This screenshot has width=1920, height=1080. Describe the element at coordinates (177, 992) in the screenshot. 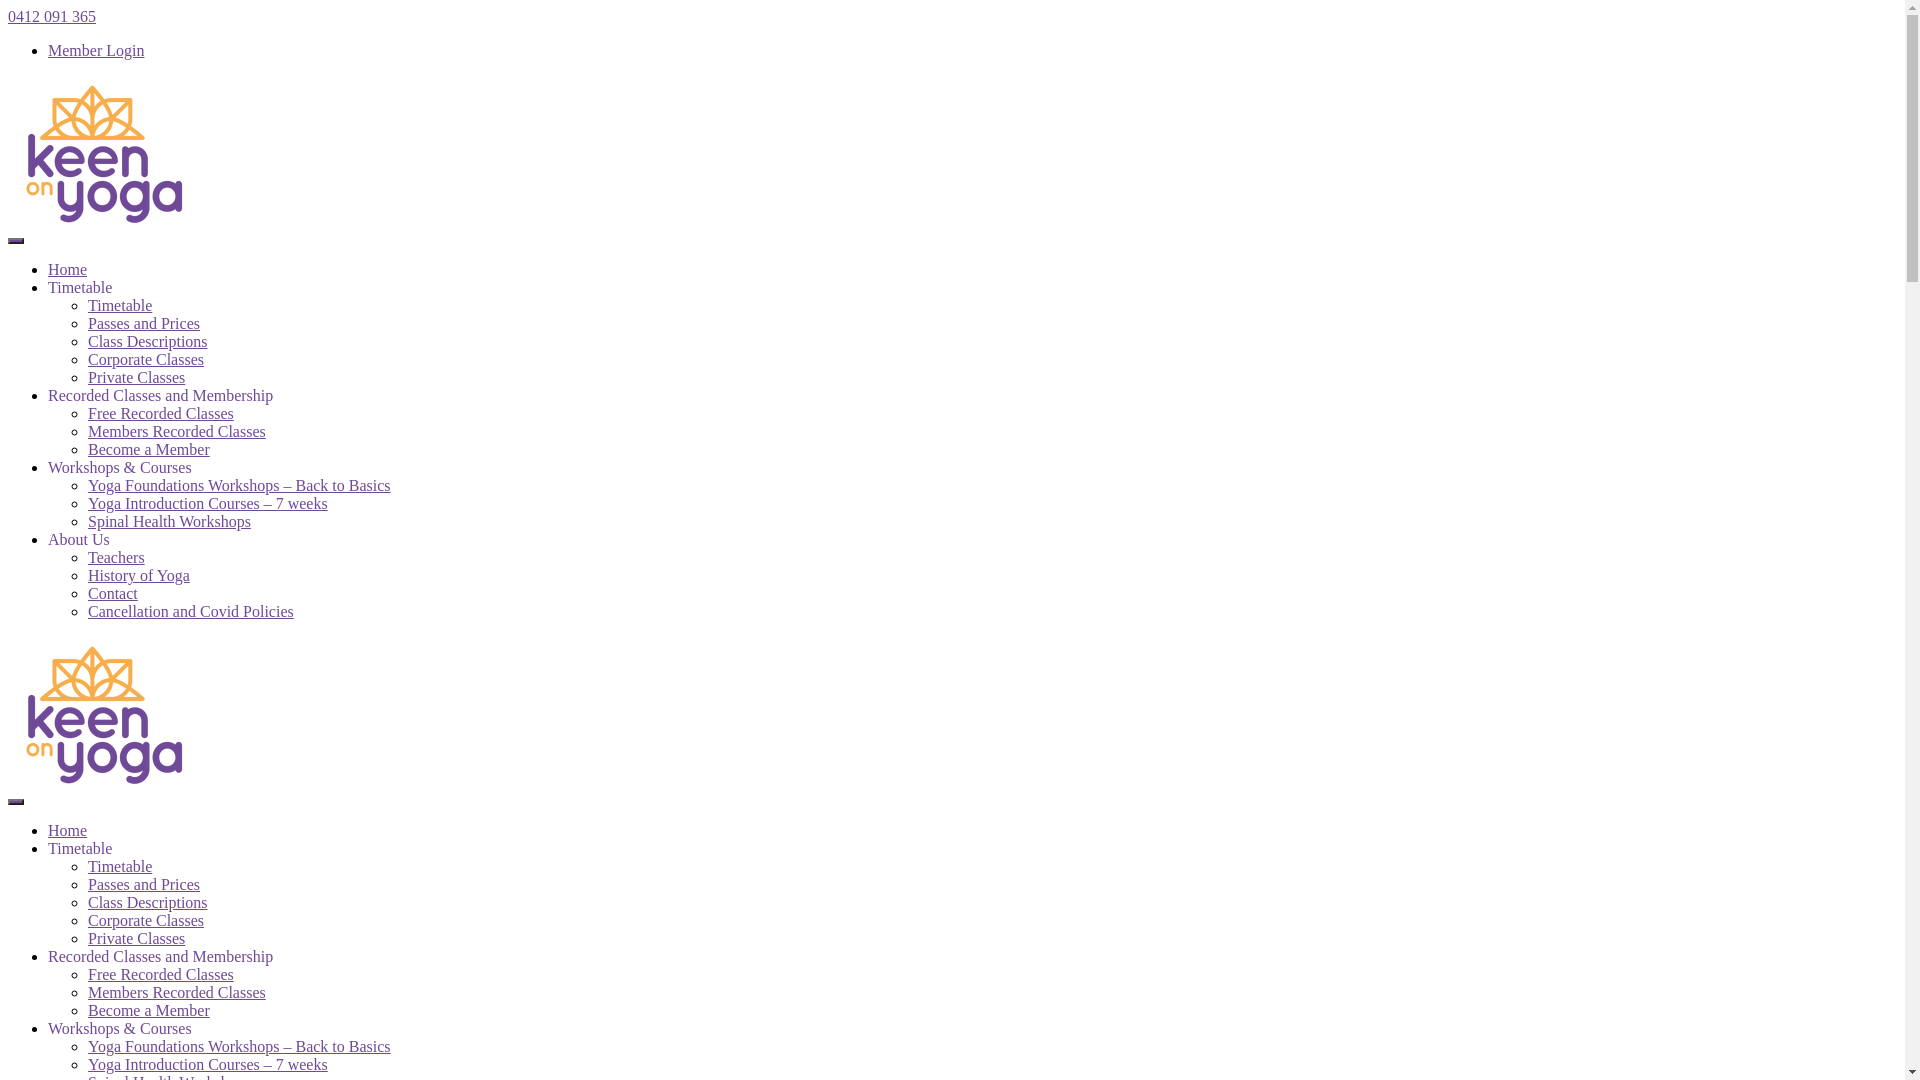

I see `Members Recorded Classes` at that location.